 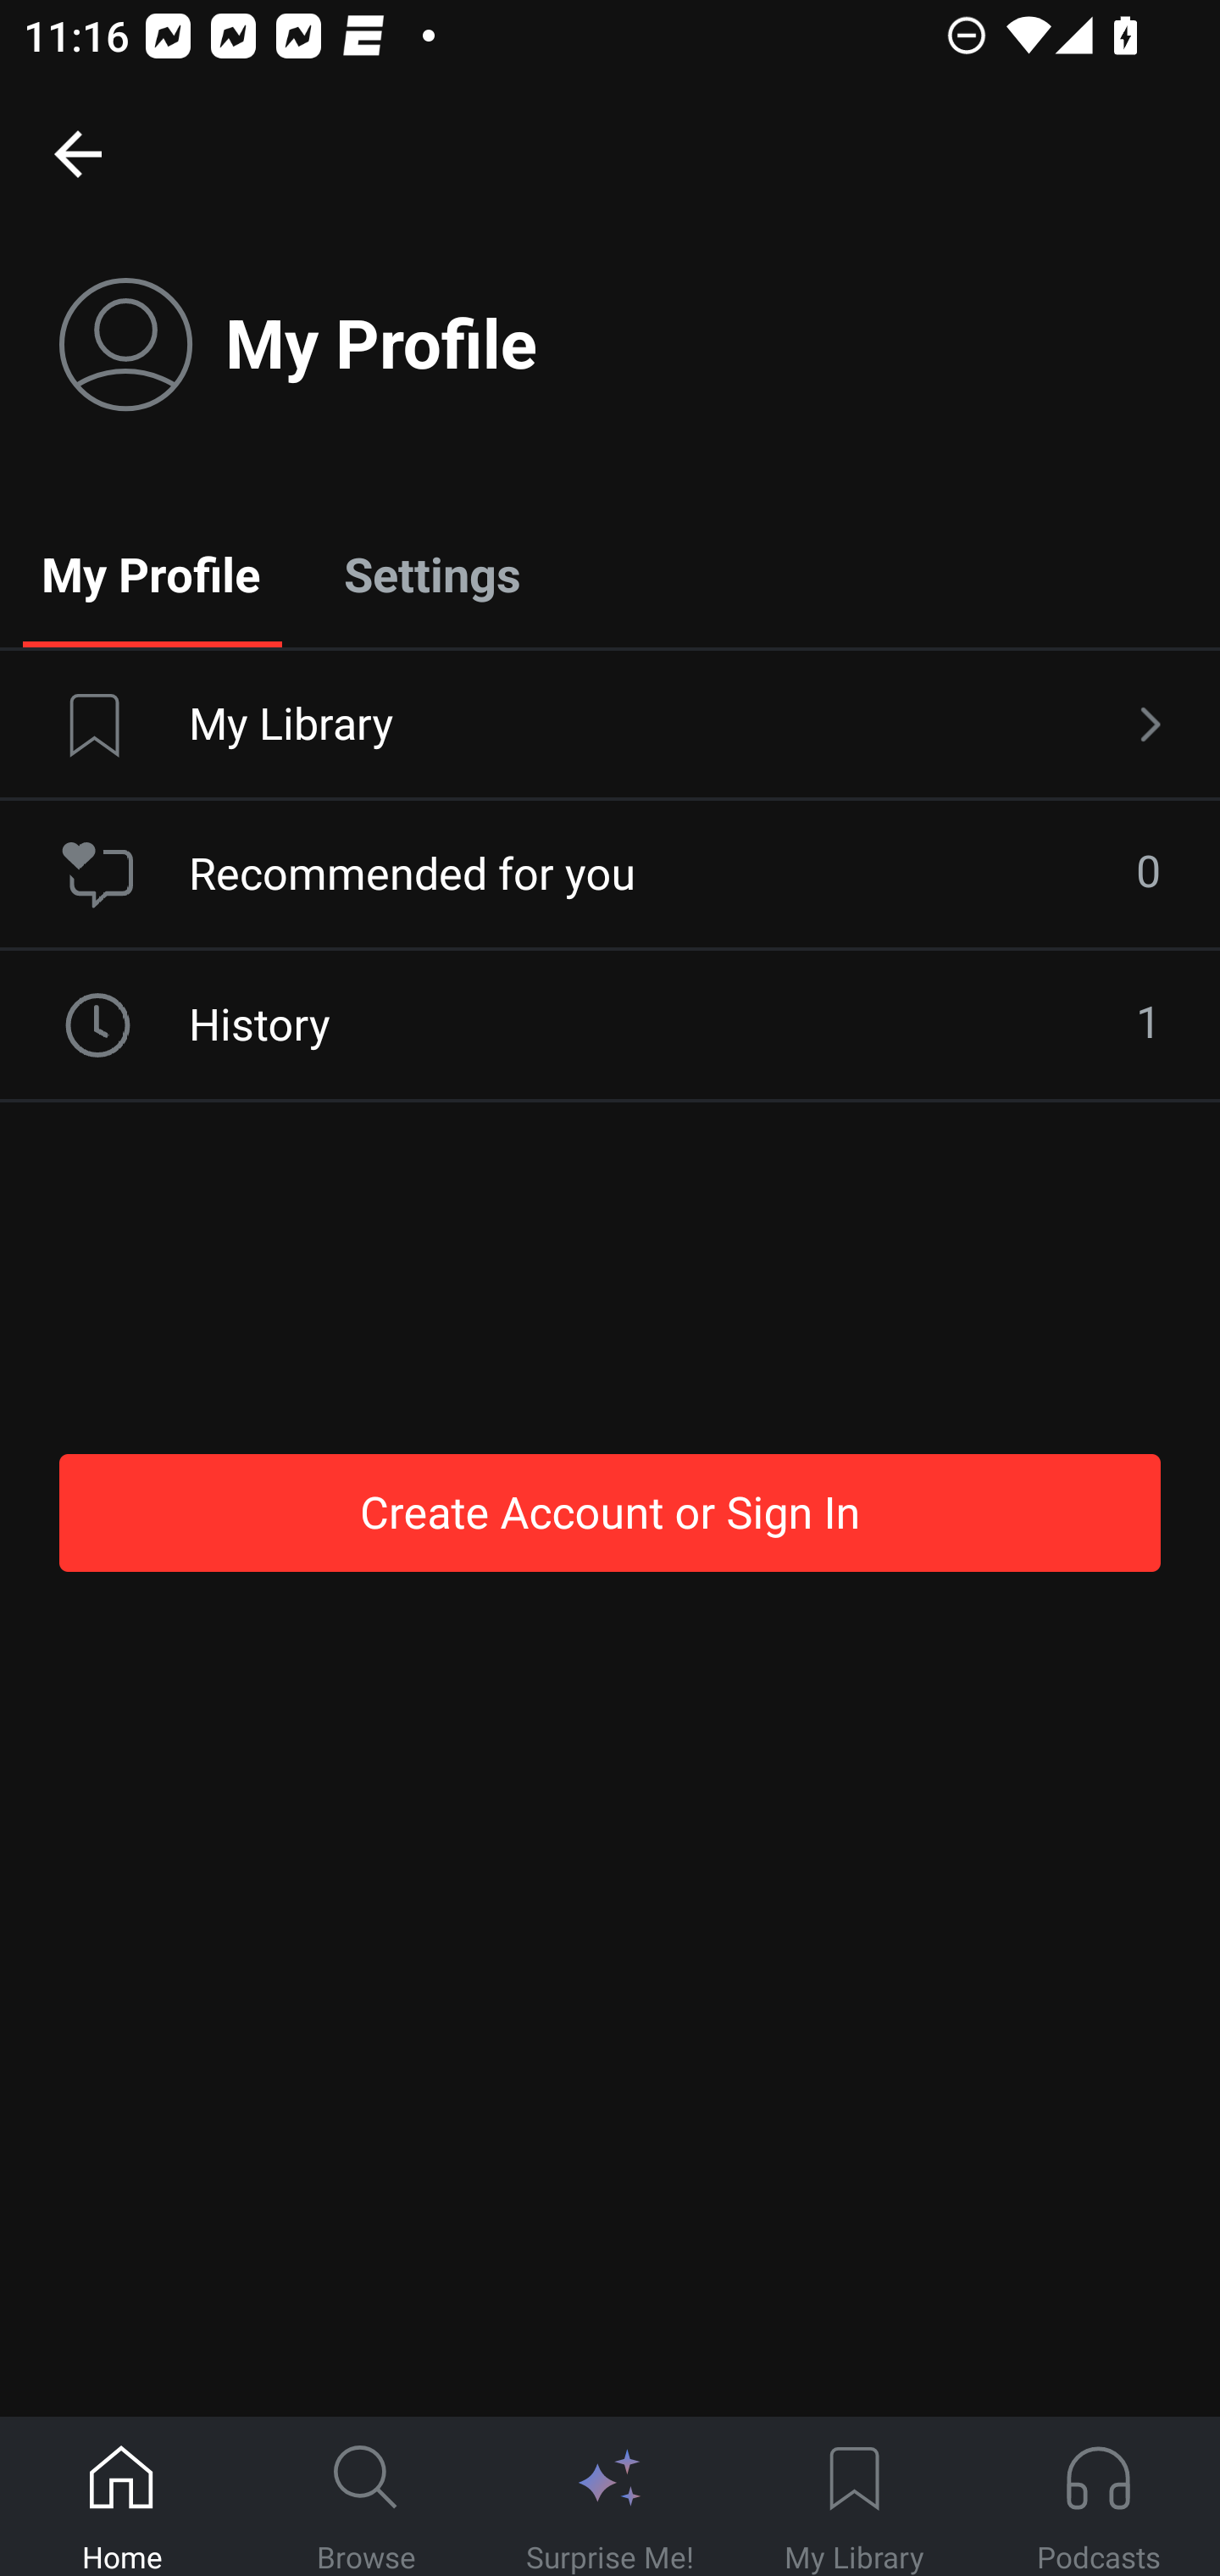 I want to click on Create Account or Sign In, so click(x=610, y=1512).